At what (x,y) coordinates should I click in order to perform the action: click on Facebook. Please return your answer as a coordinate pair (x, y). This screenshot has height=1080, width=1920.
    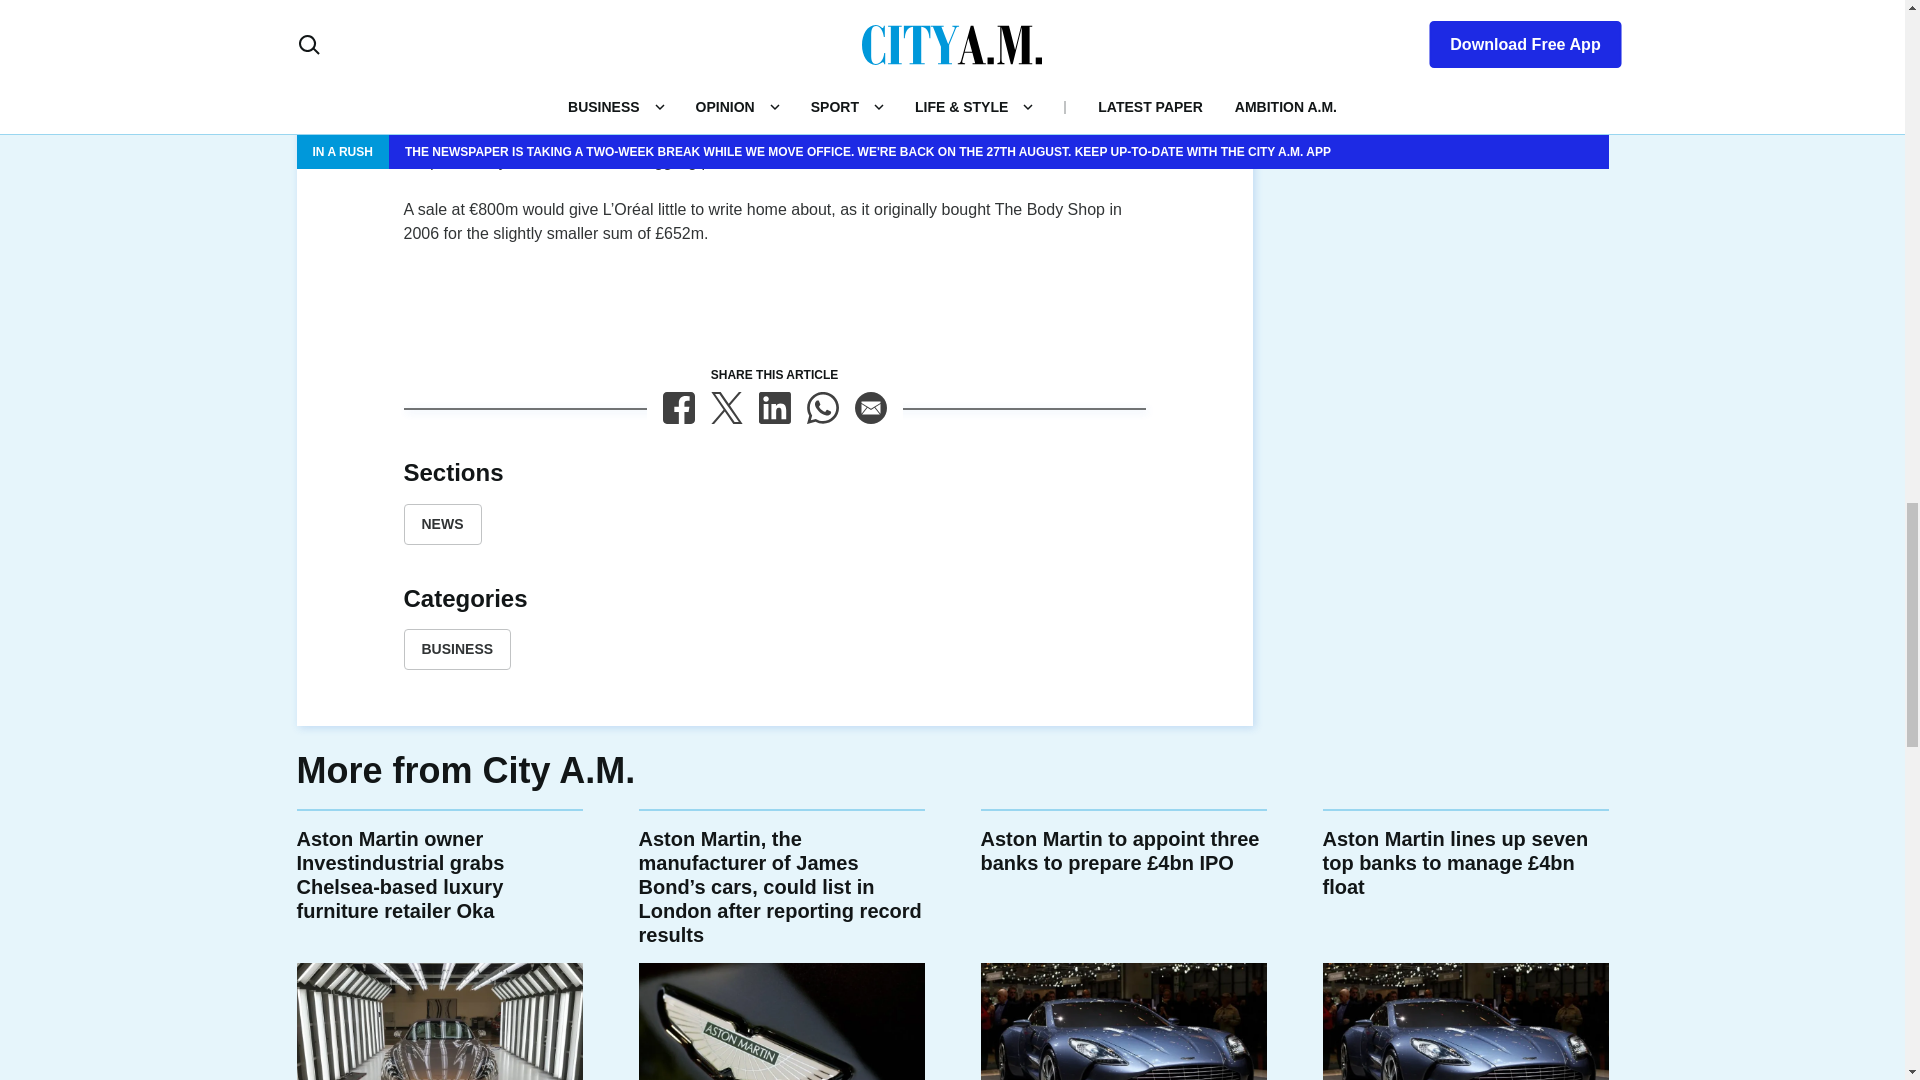
    Looking at the image, I should click on (678, 408).